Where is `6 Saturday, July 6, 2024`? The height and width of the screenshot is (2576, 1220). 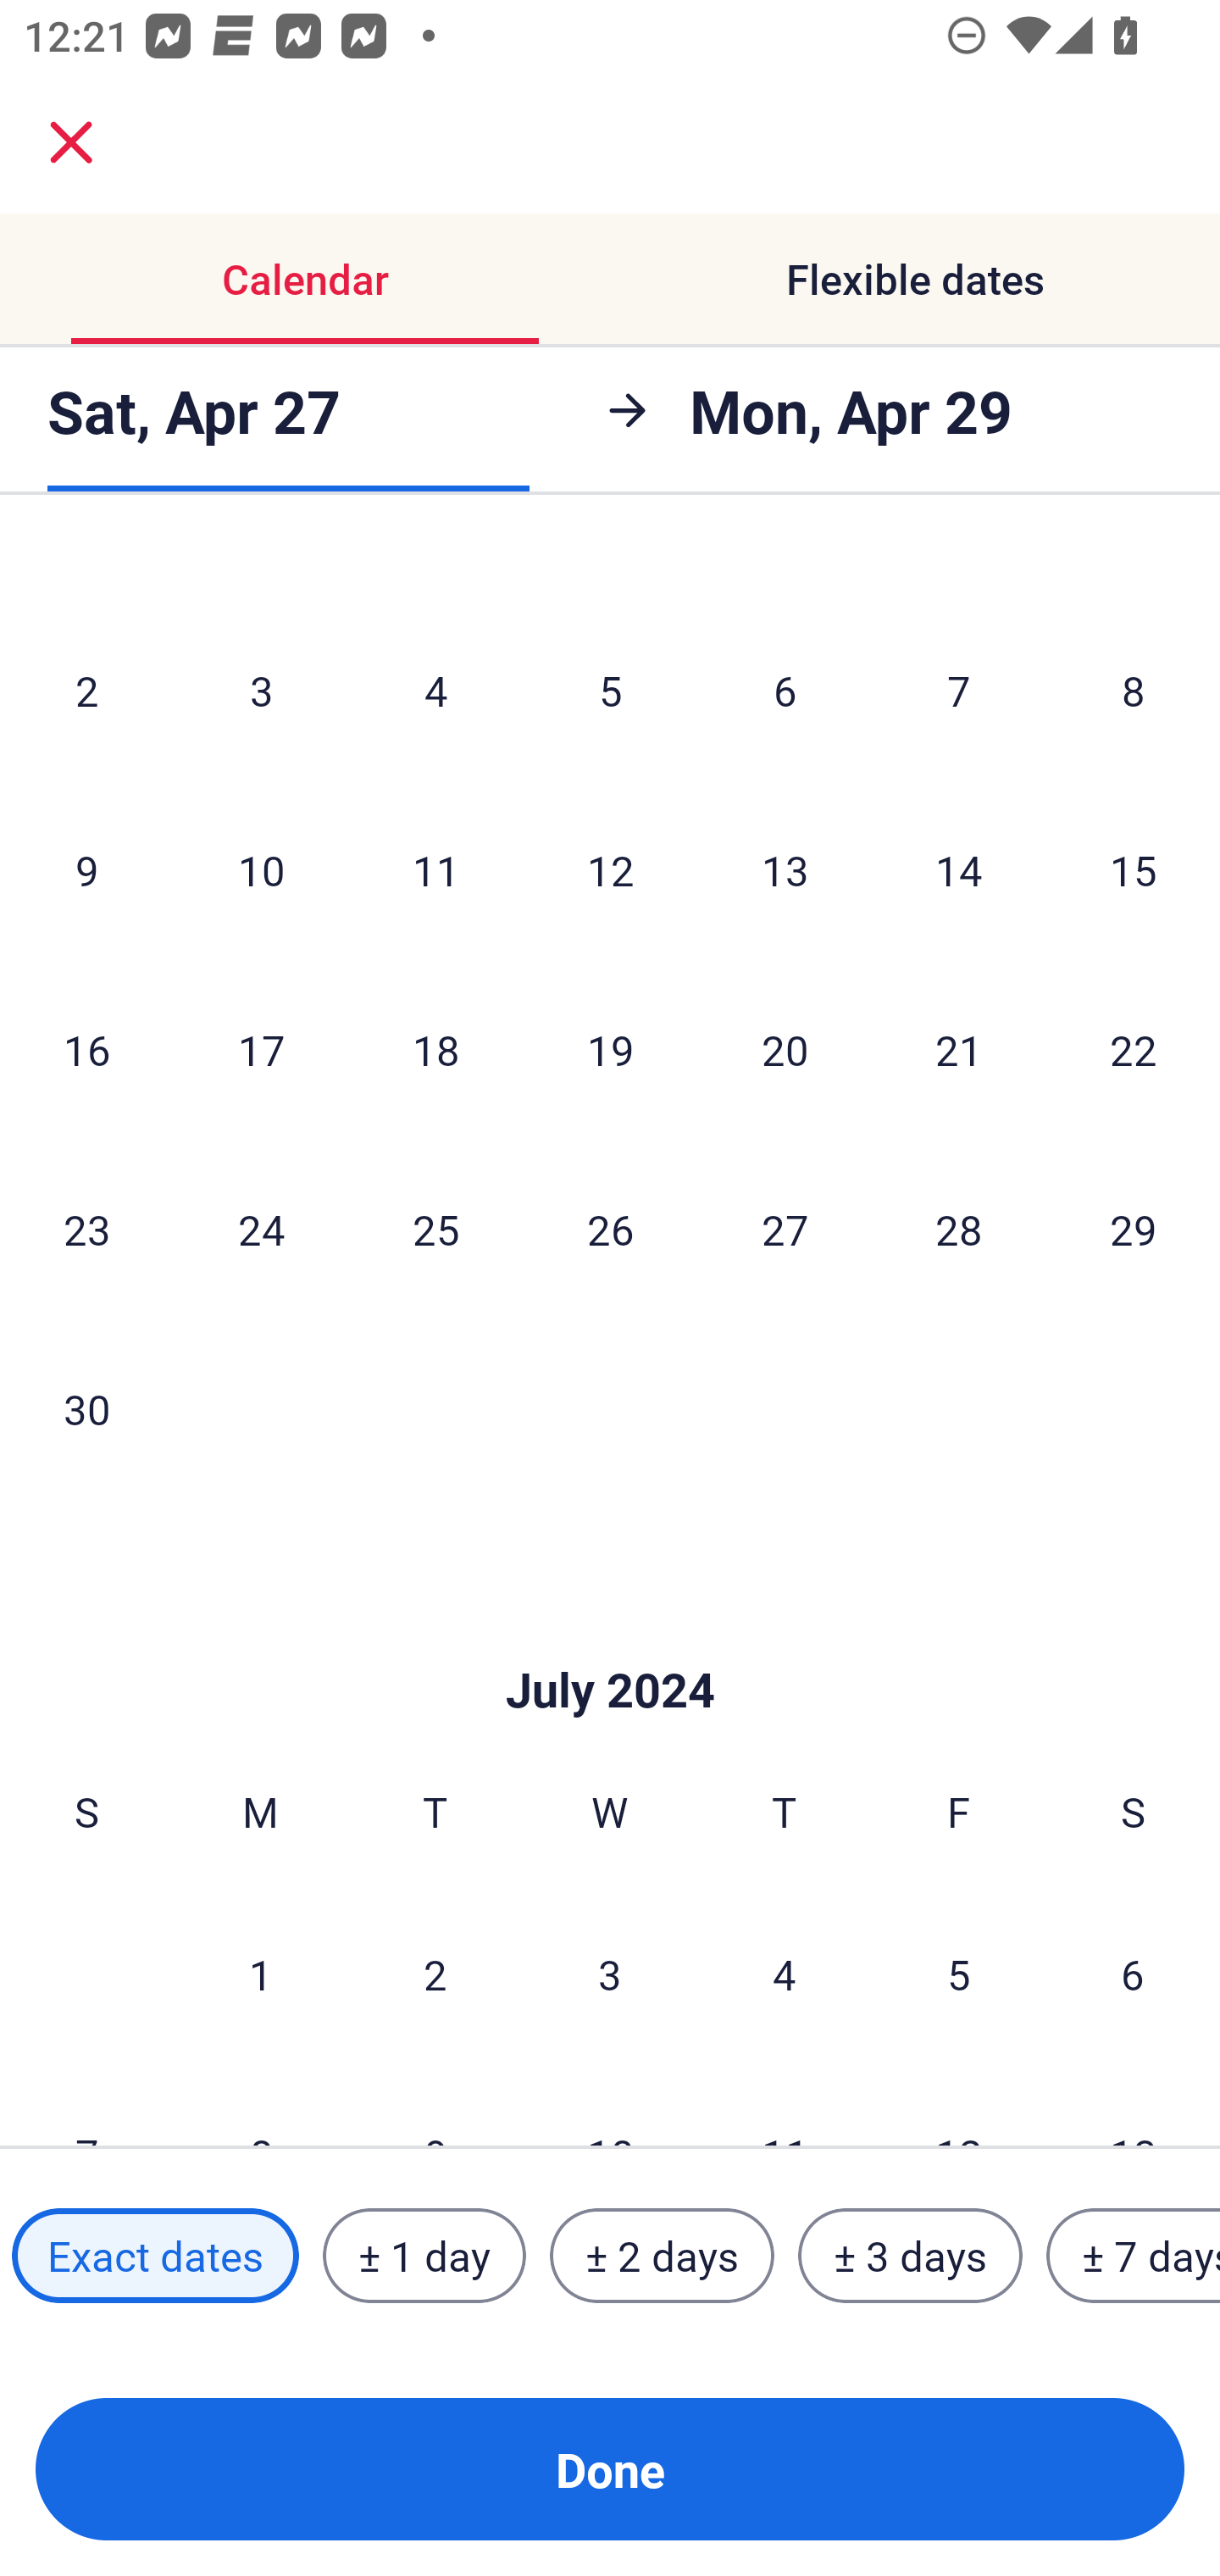 6 Saturday, July 6, 2024 is located at coordinates (1133, 1974).